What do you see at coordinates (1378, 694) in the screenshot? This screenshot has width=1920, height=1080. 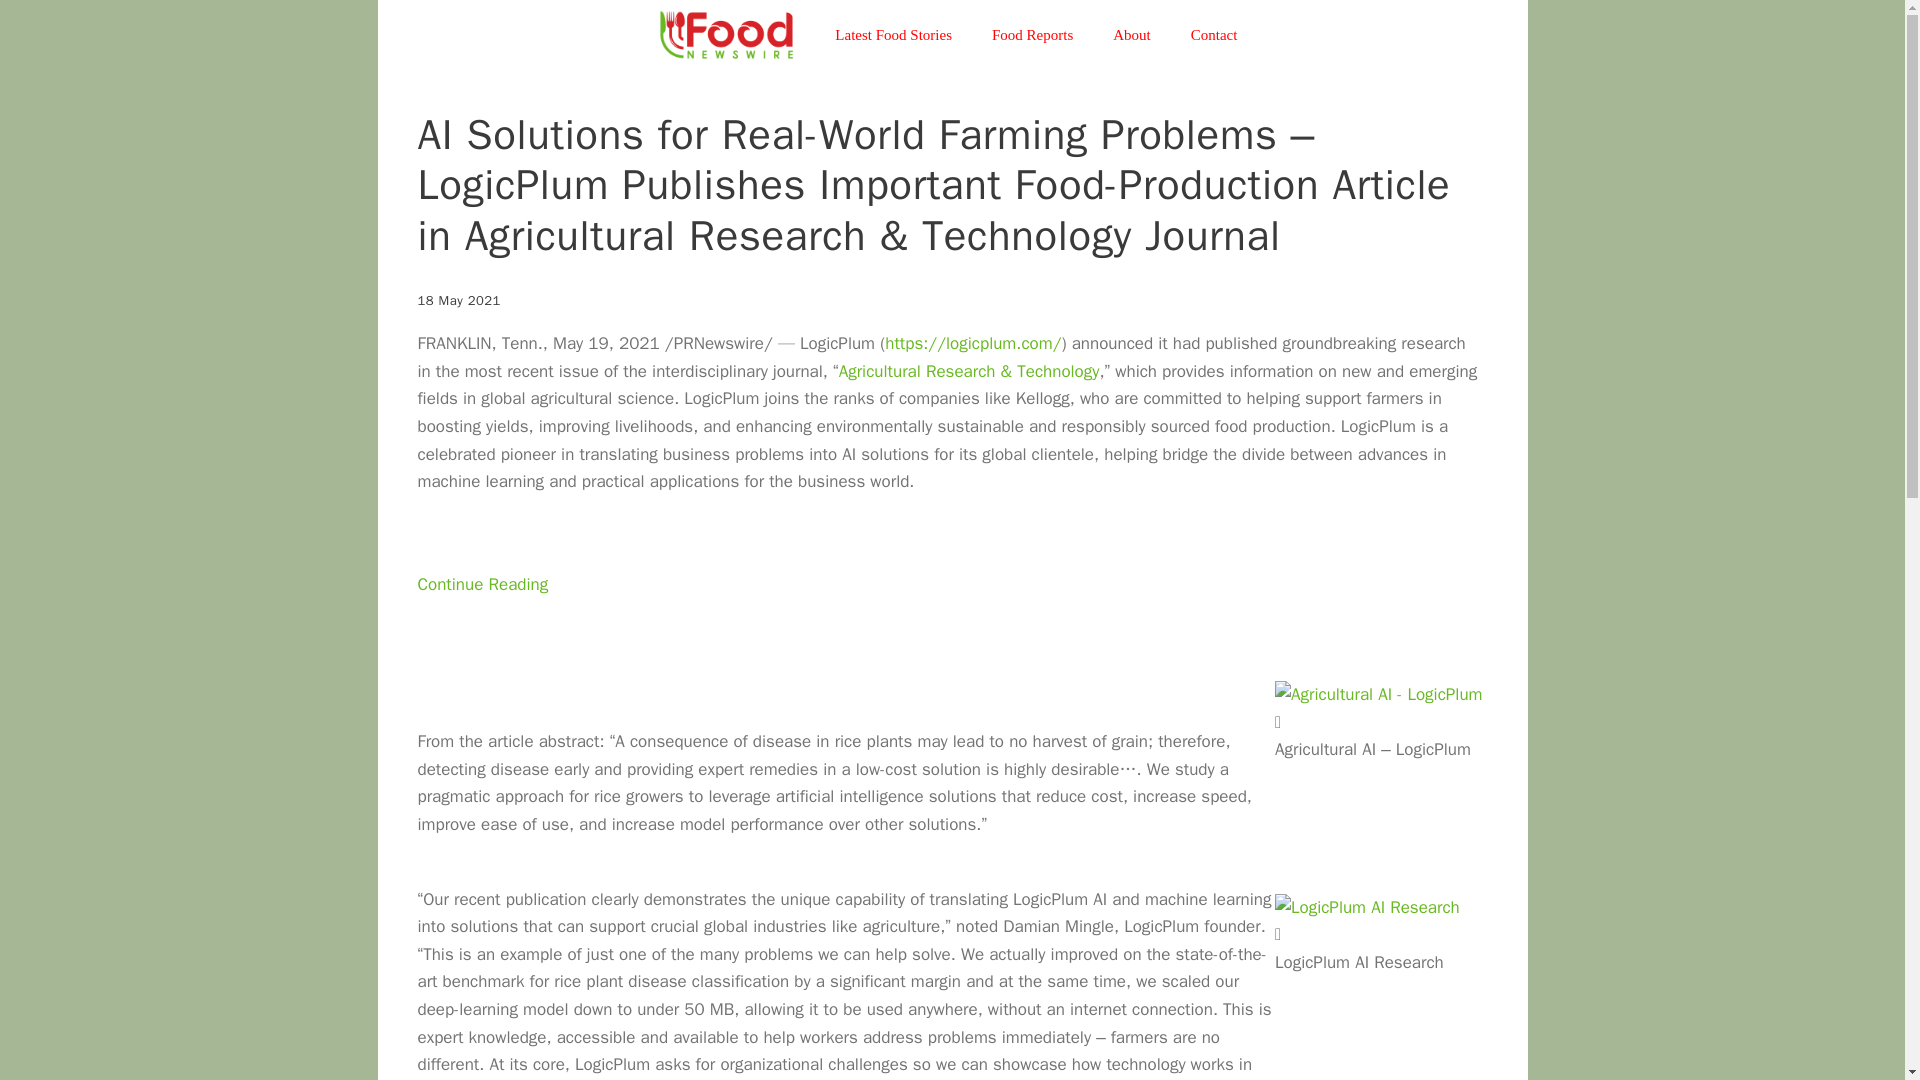 I see `Agricultural AI - LogicPlum` at bounding box center [1378, 694].